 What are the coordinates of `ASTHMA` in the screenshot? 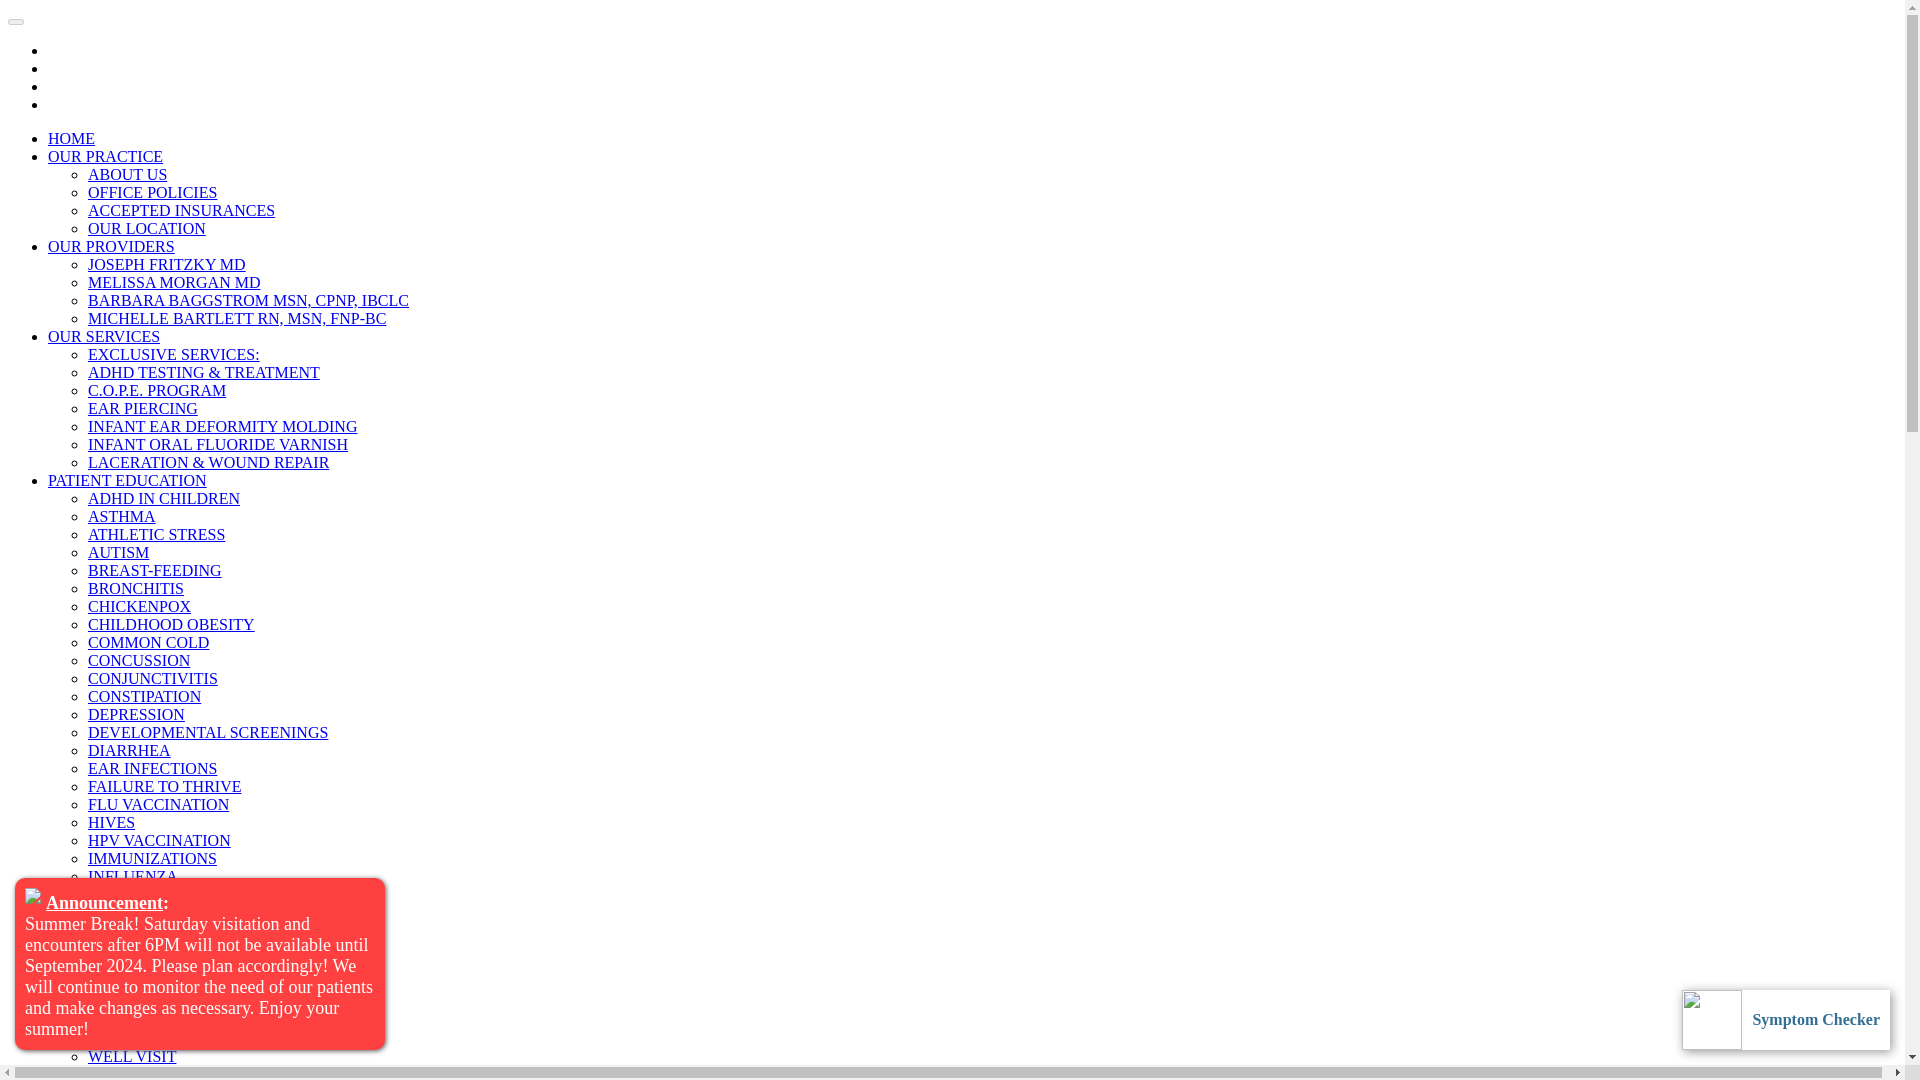 It's located at (122, 516).